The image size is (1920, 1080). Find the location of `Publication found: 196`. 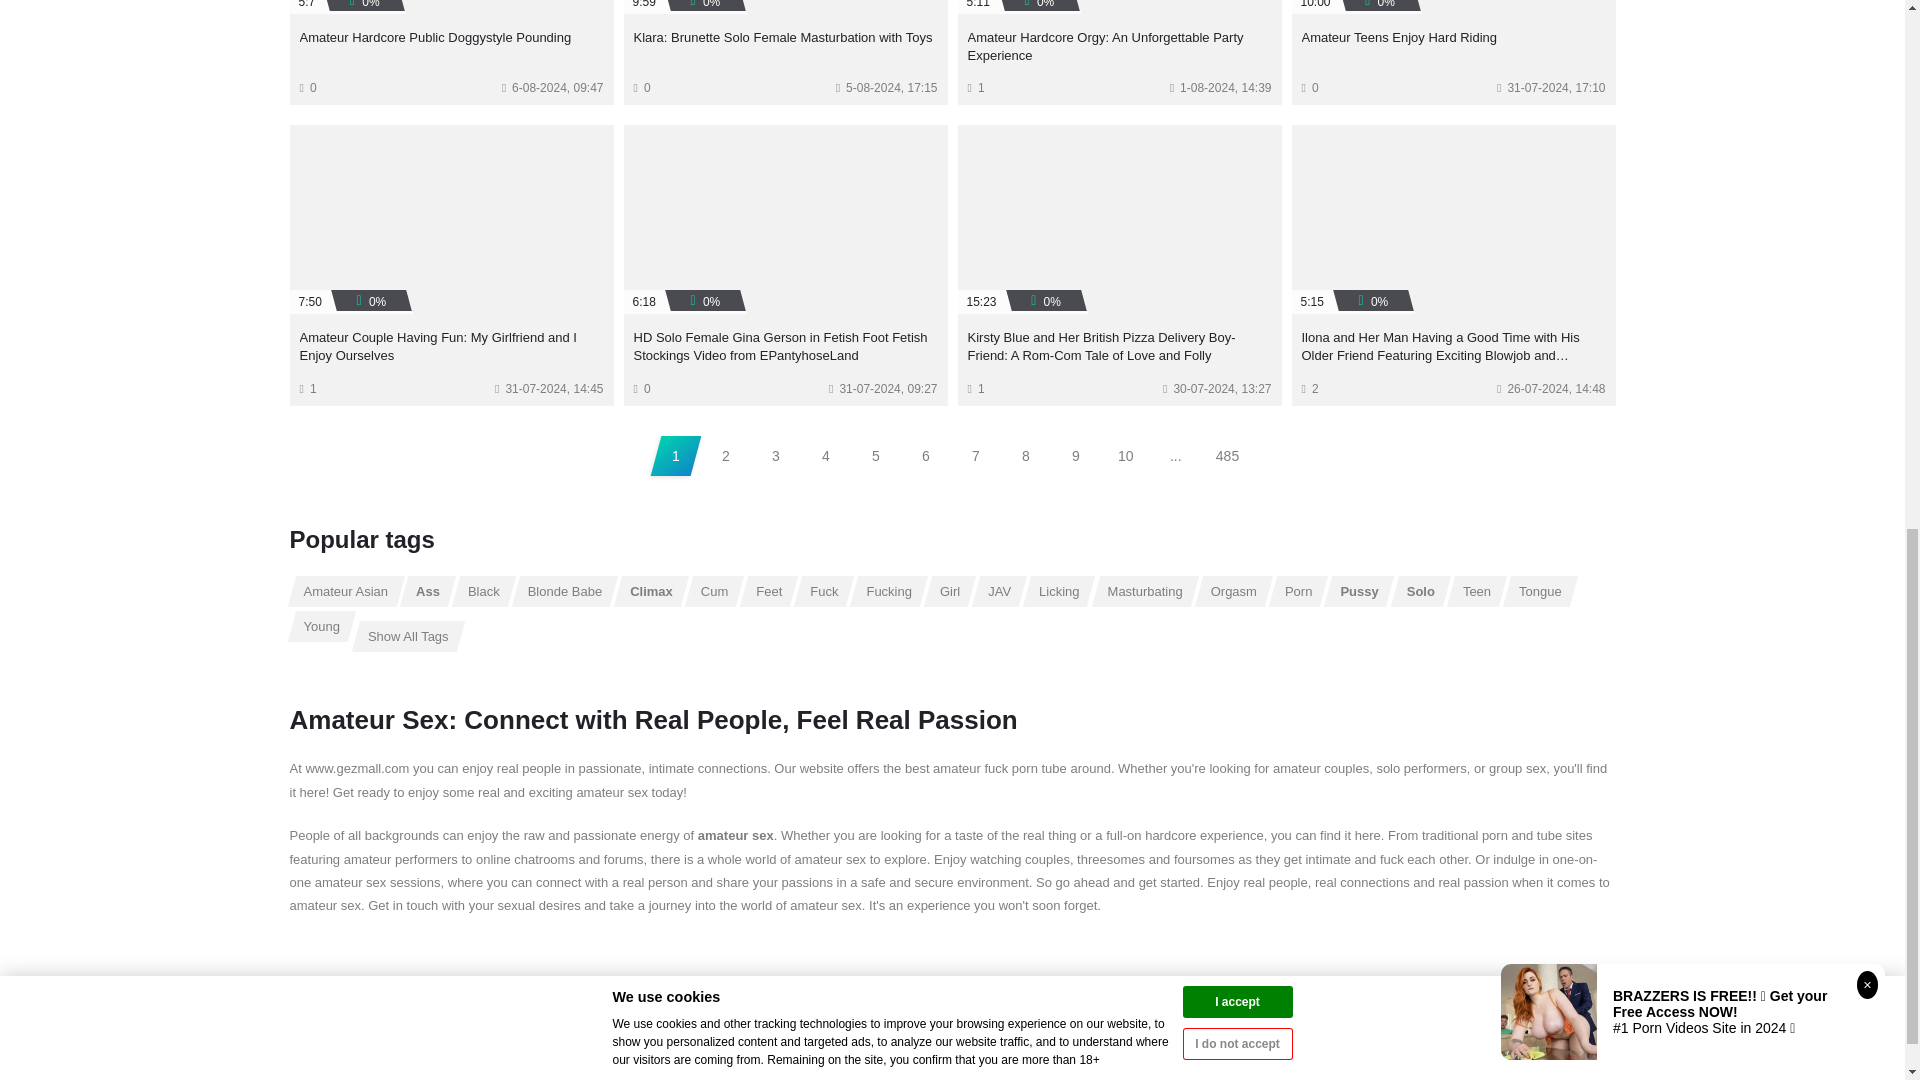

Publication found: 196 is located at coordinates (824, 590).